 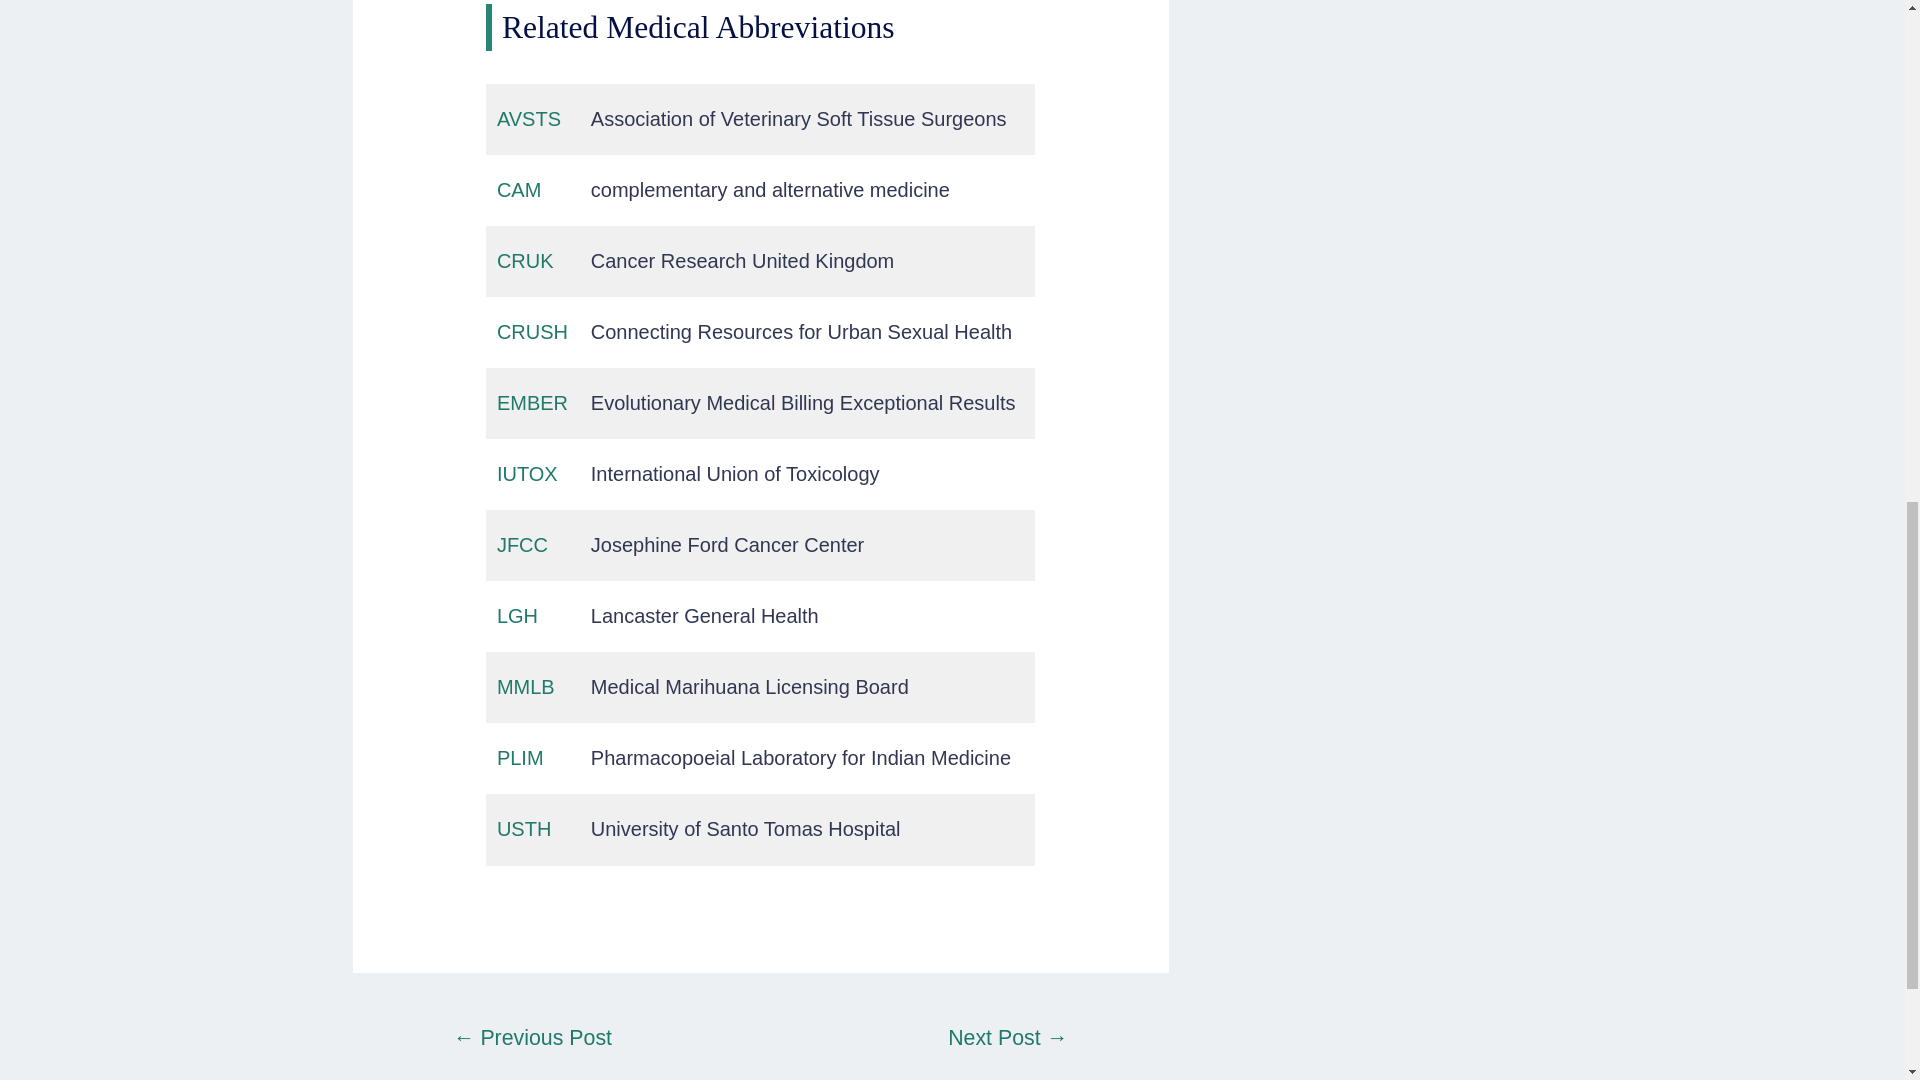 I want to click on EMBER, so click(x=532, y=402).